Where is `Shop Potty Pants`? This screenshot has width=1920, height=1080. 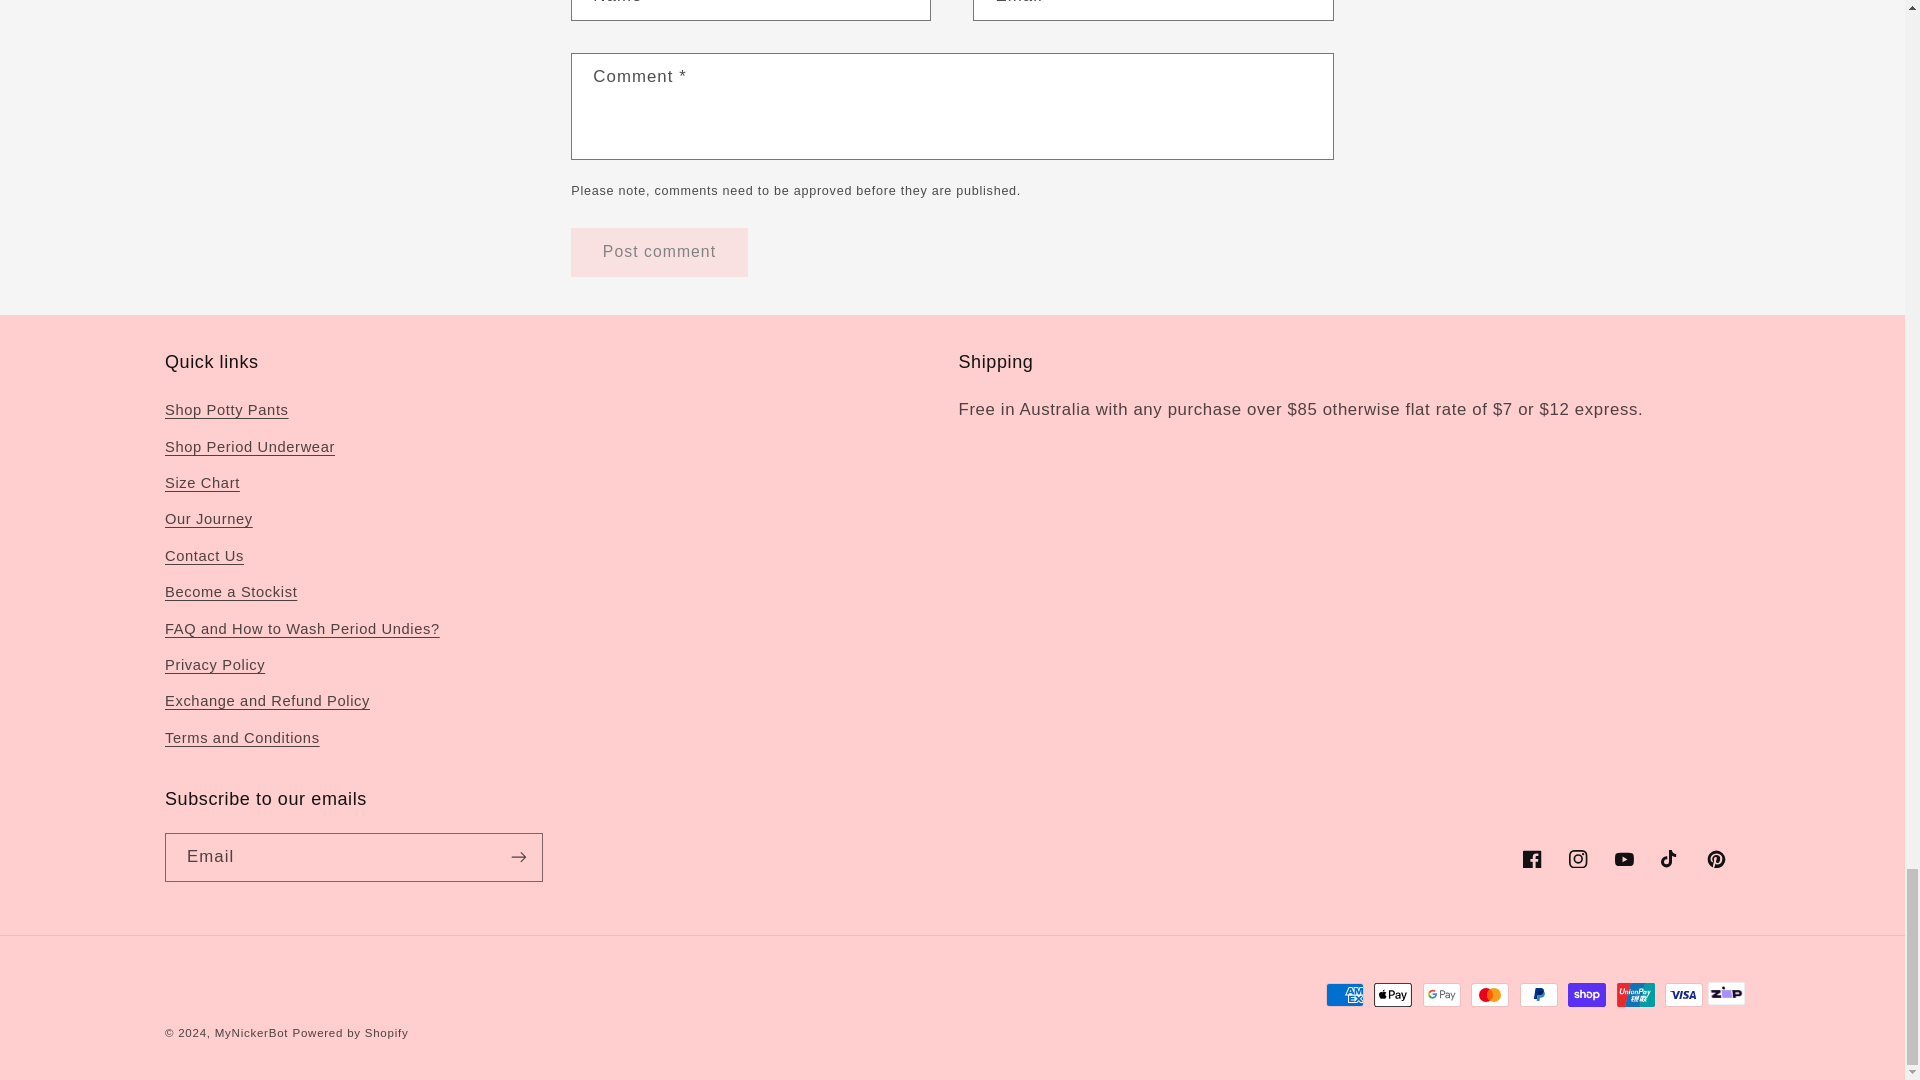 Shop Potty Pants is located at coordinates (227, 413).